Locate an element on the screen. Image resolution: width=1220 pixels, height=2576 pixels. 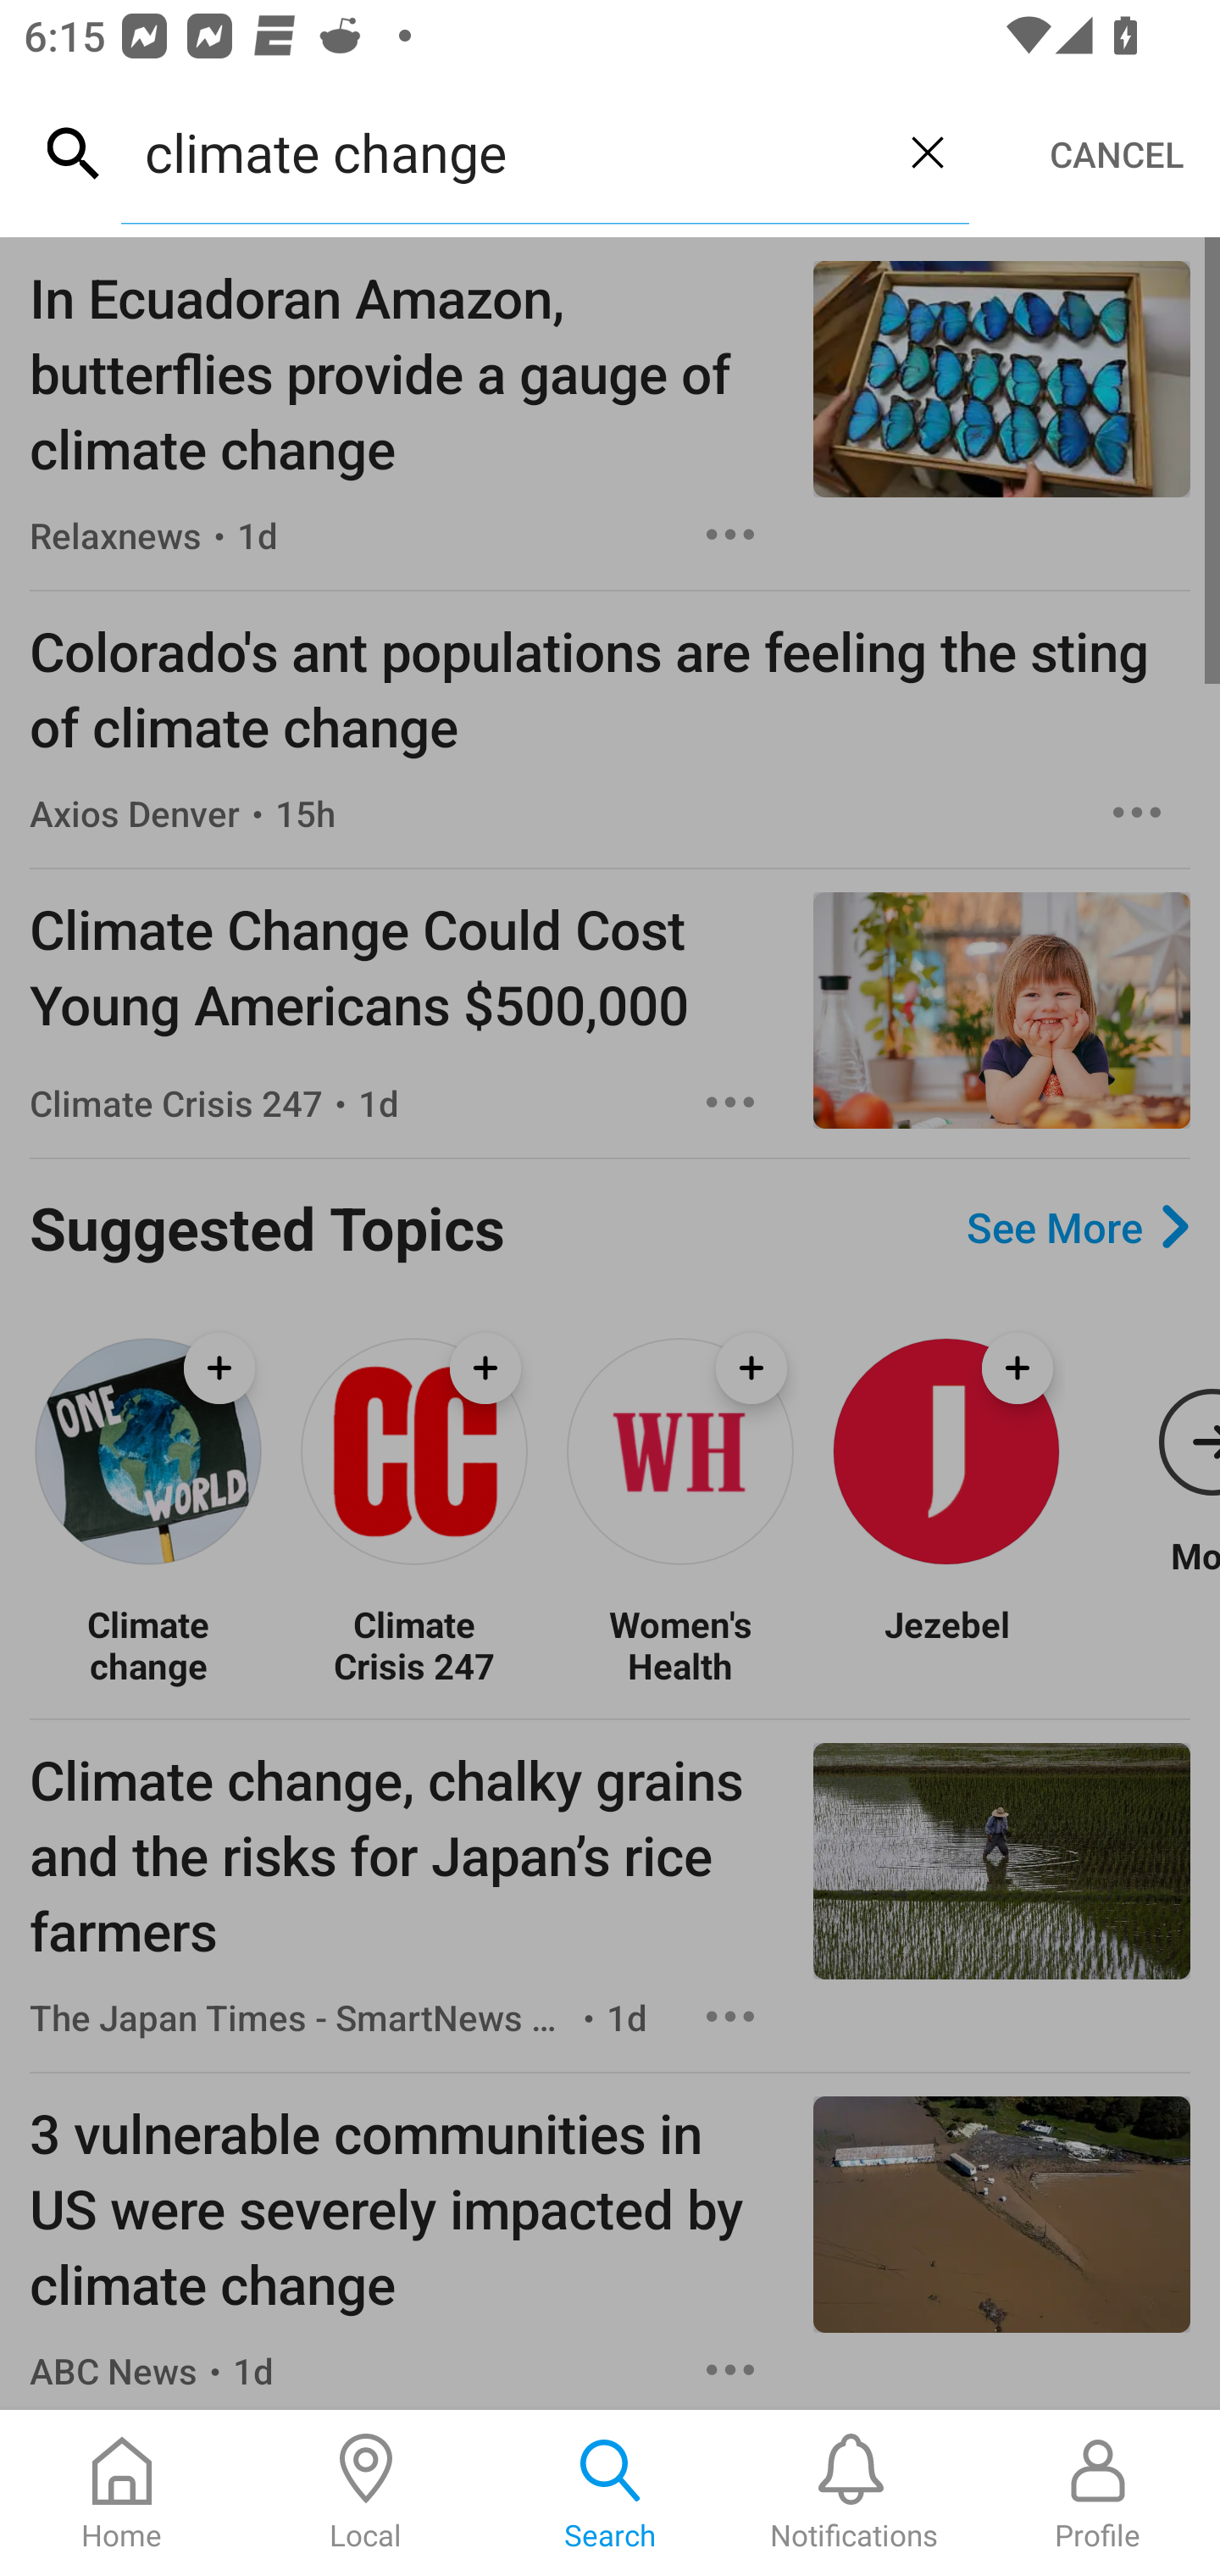
climate change is located at coordinates (503, 152).